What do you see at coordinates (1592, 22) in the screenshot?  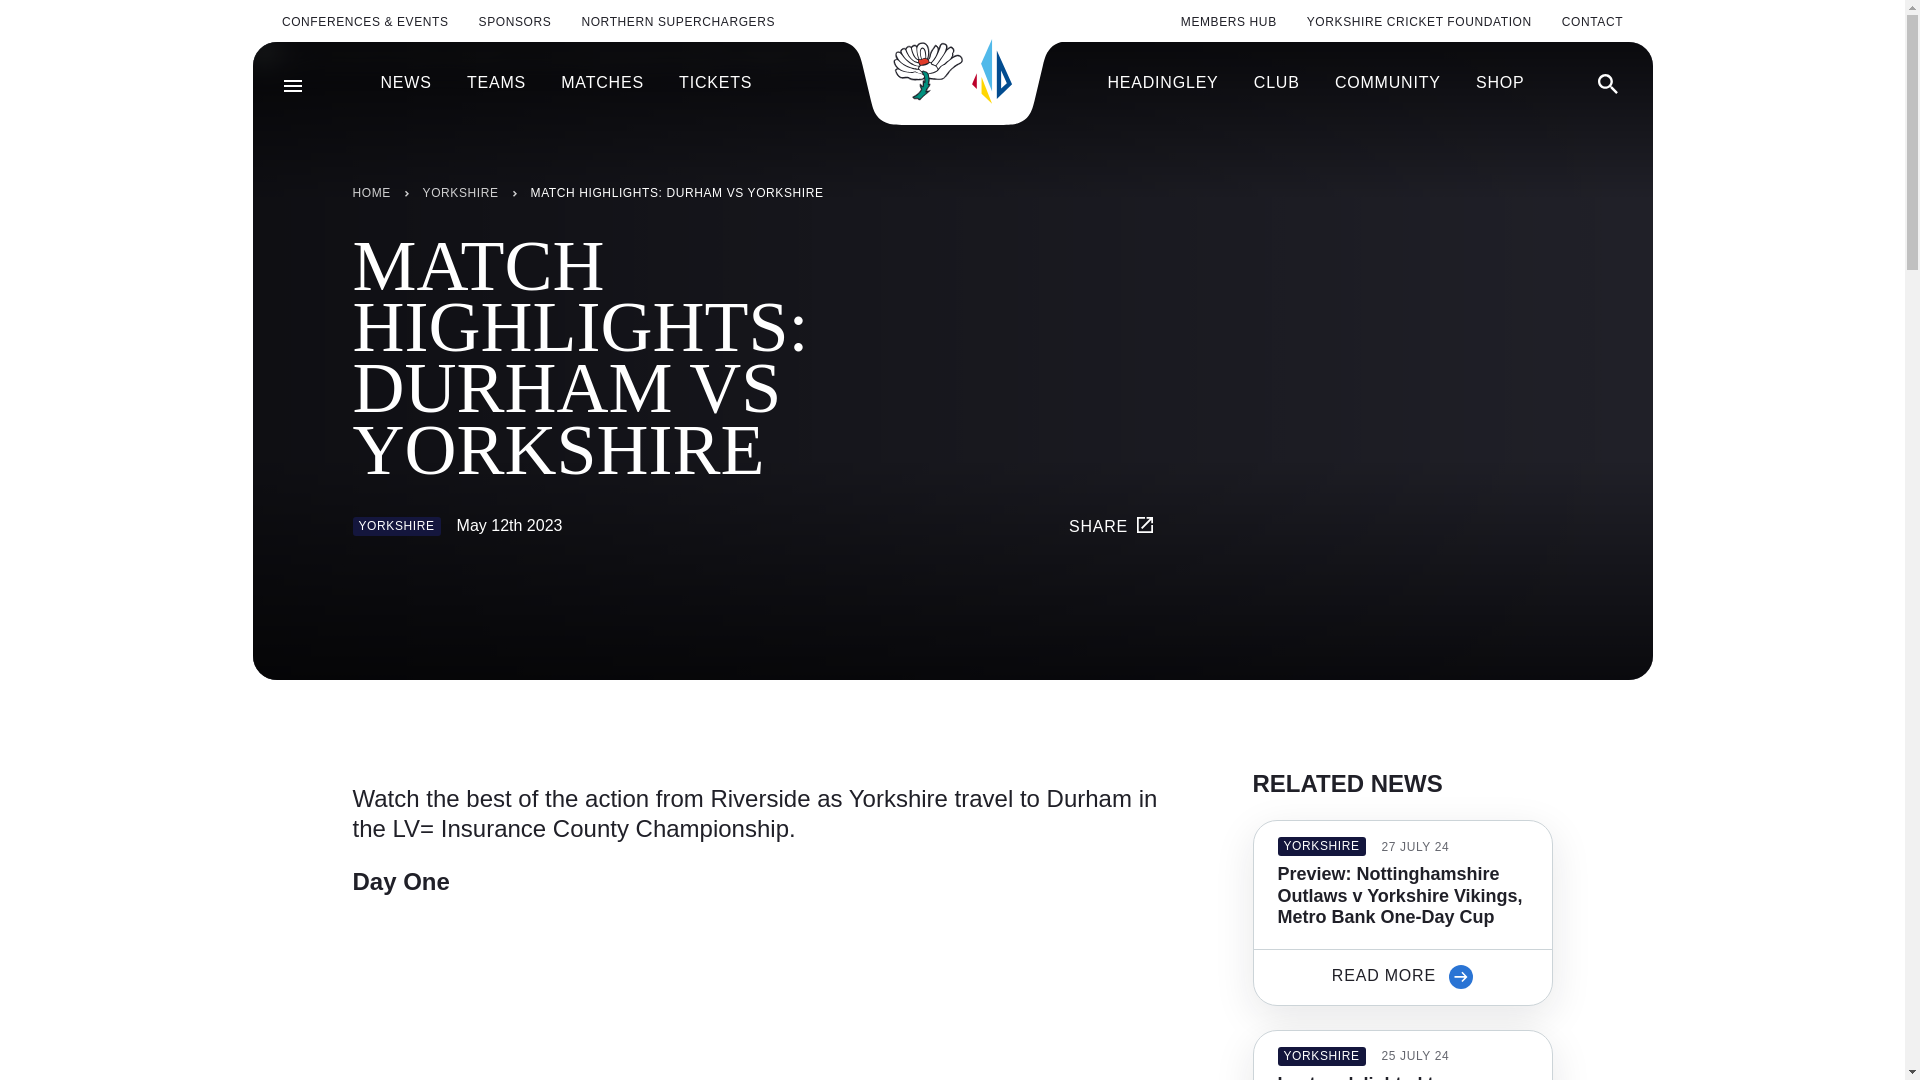 I see `CONTACT` at bounding box center [1592, 22].